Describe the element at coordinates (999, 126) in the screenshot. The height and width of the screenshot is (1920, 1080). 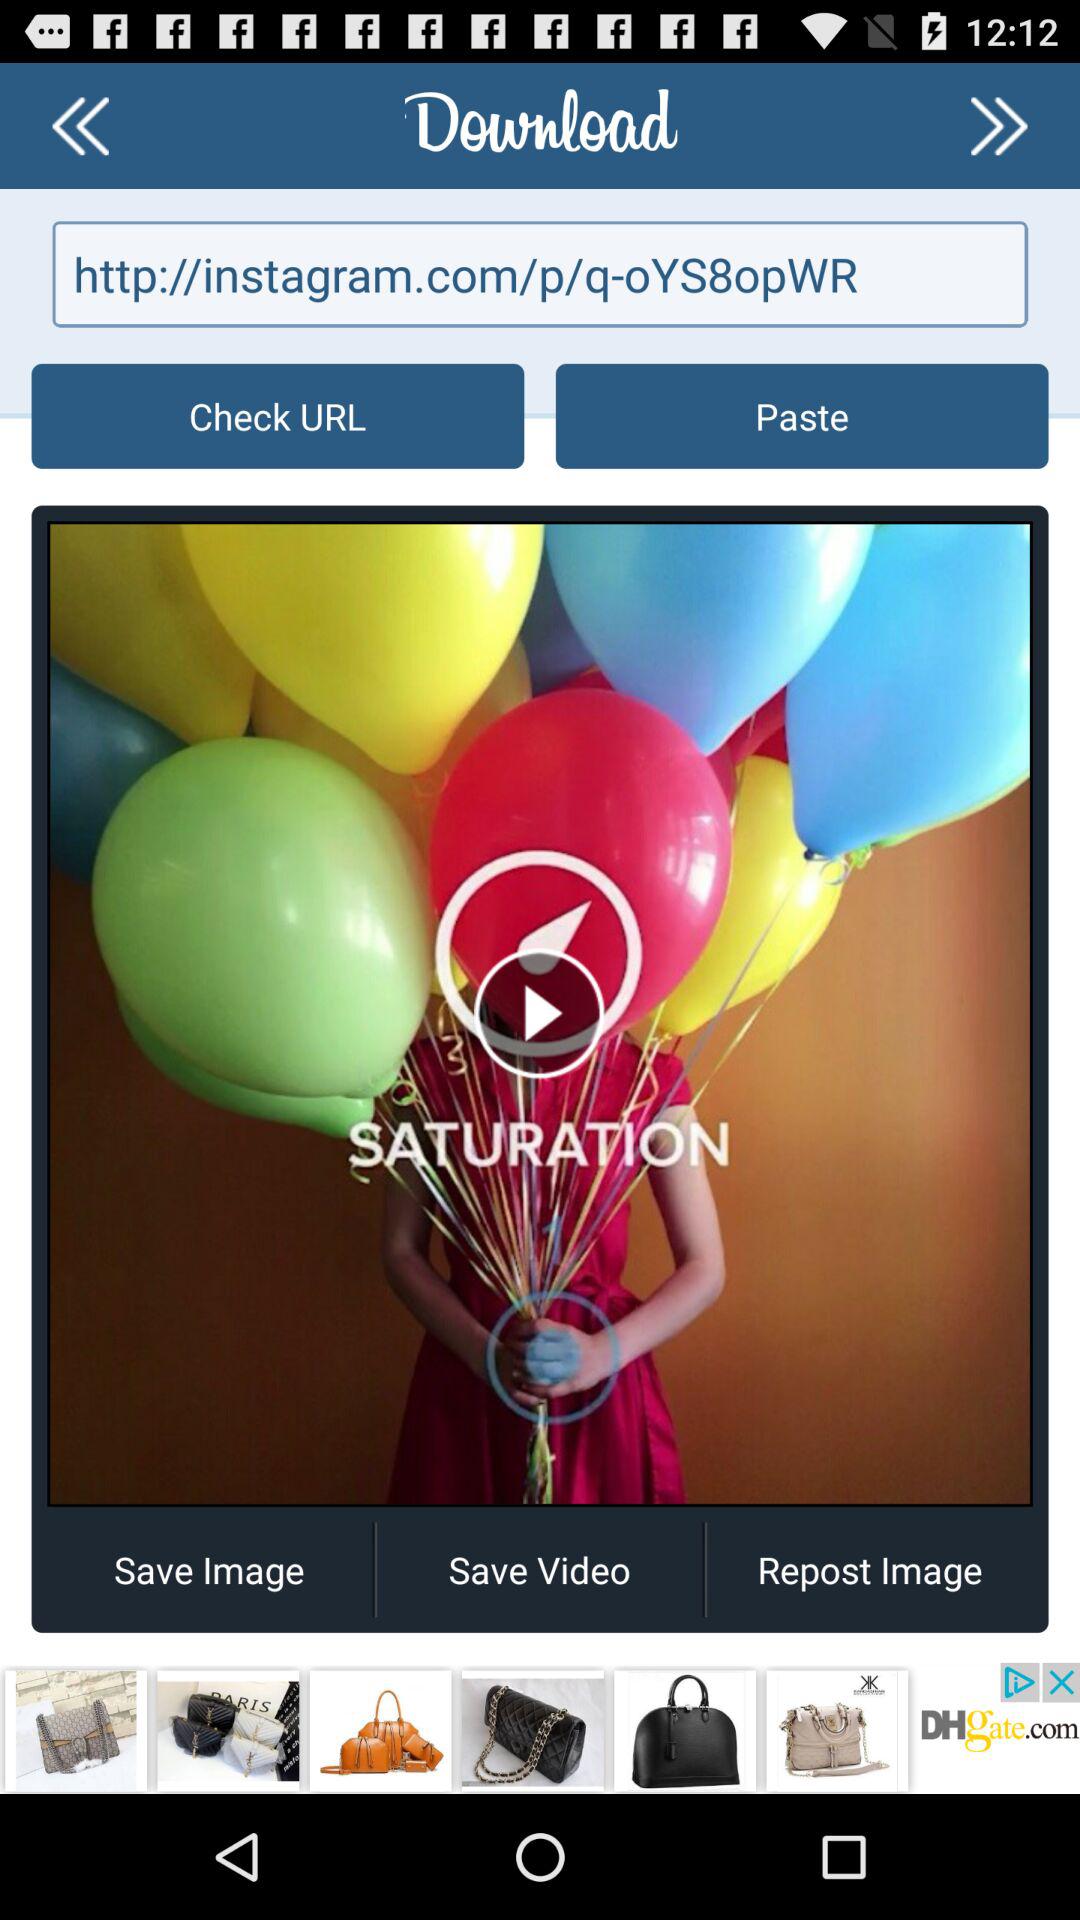
I see `go to next screen` at that location.